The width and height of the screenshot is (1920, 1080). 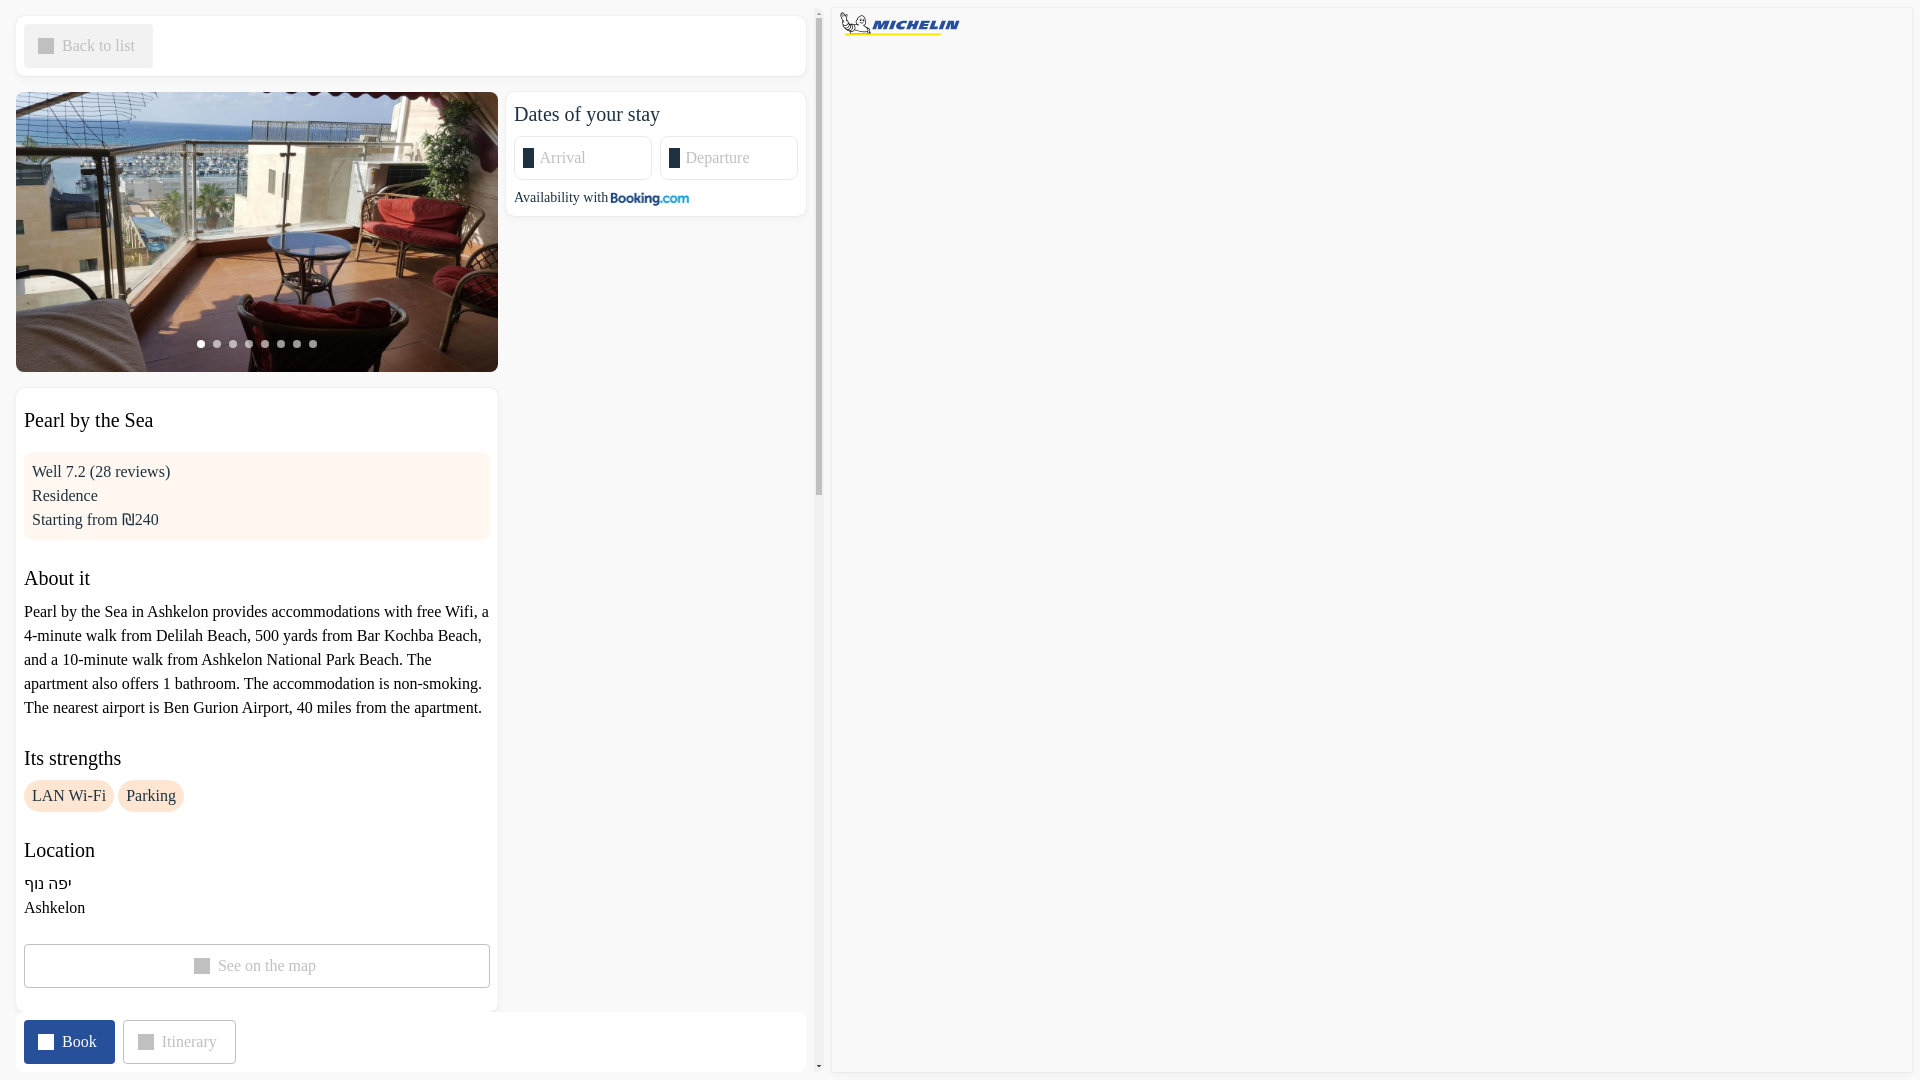 What do you see at coordinates (88, 46) in the screenshot?
I see `Back to list` at bounding box center [88, 46].